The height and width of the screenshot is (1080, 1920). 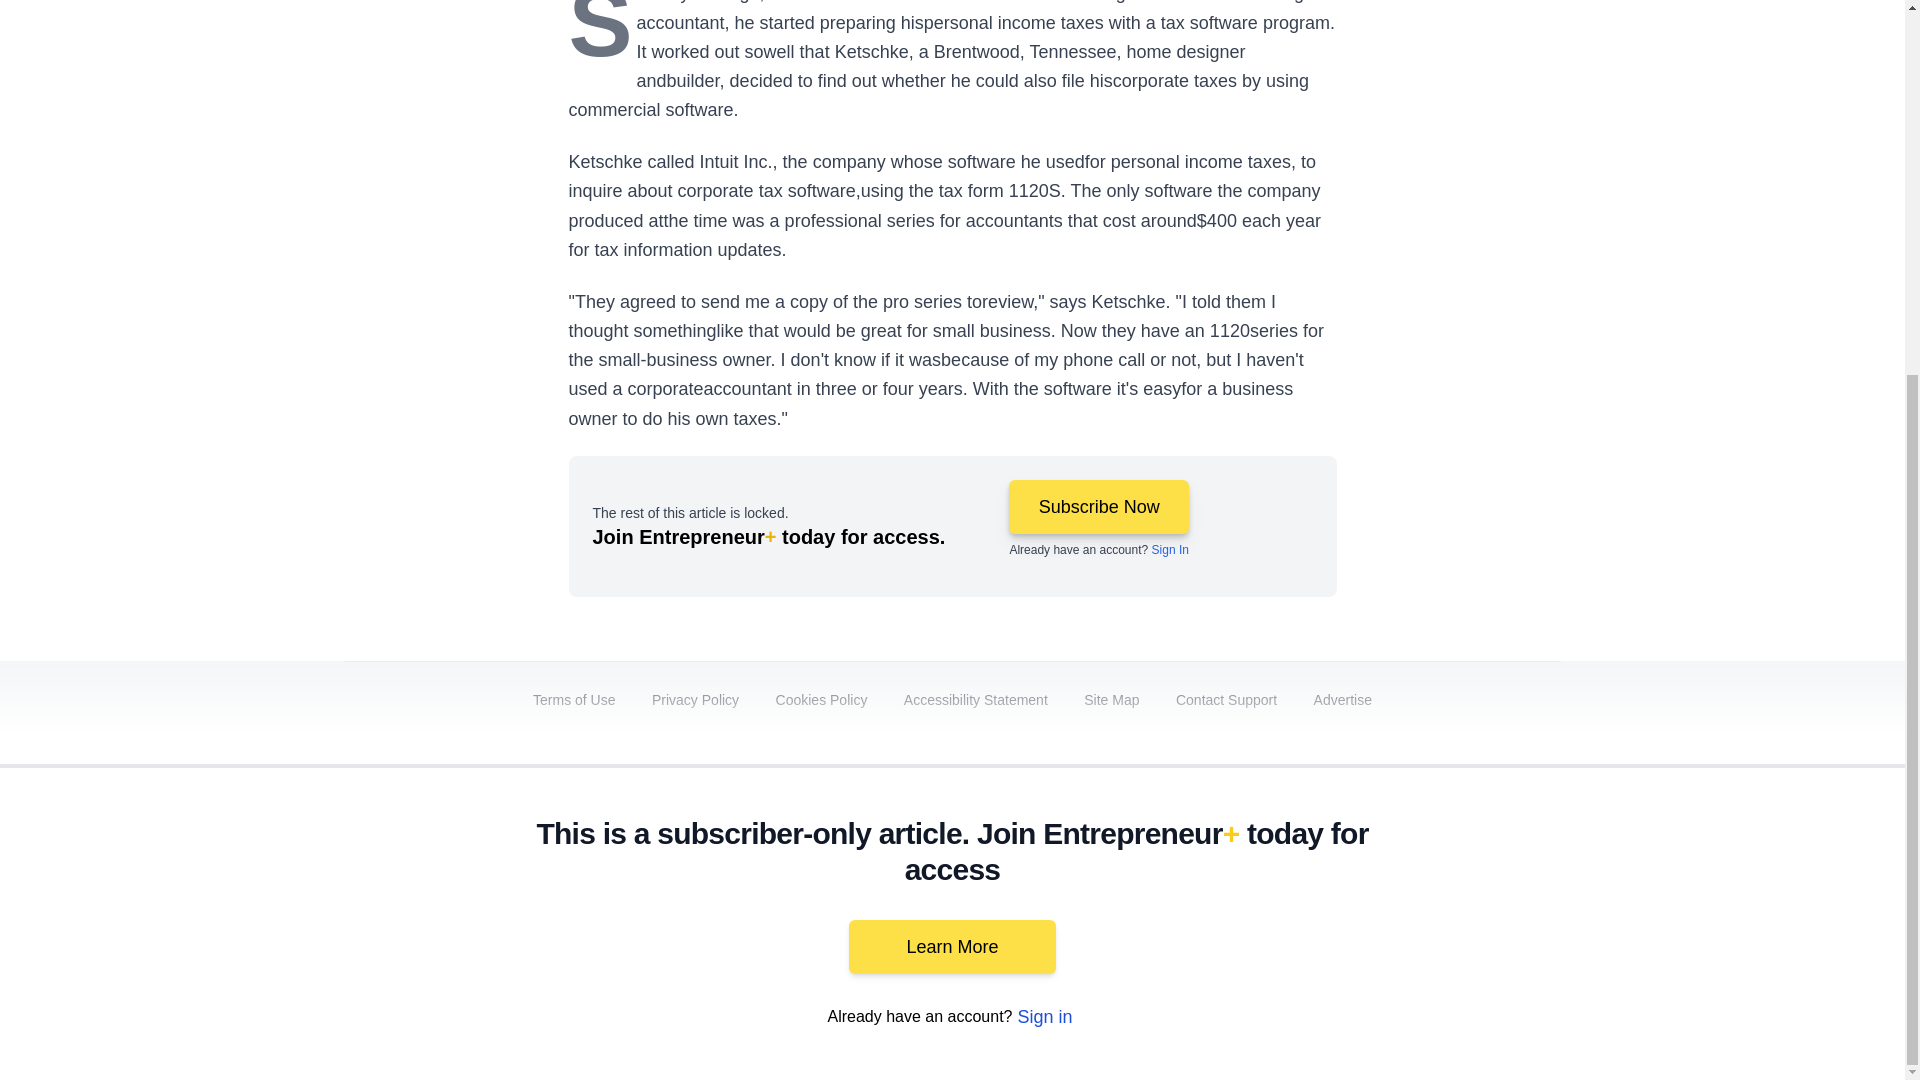 I want to click on twitter, so click(x=1200, y=912).